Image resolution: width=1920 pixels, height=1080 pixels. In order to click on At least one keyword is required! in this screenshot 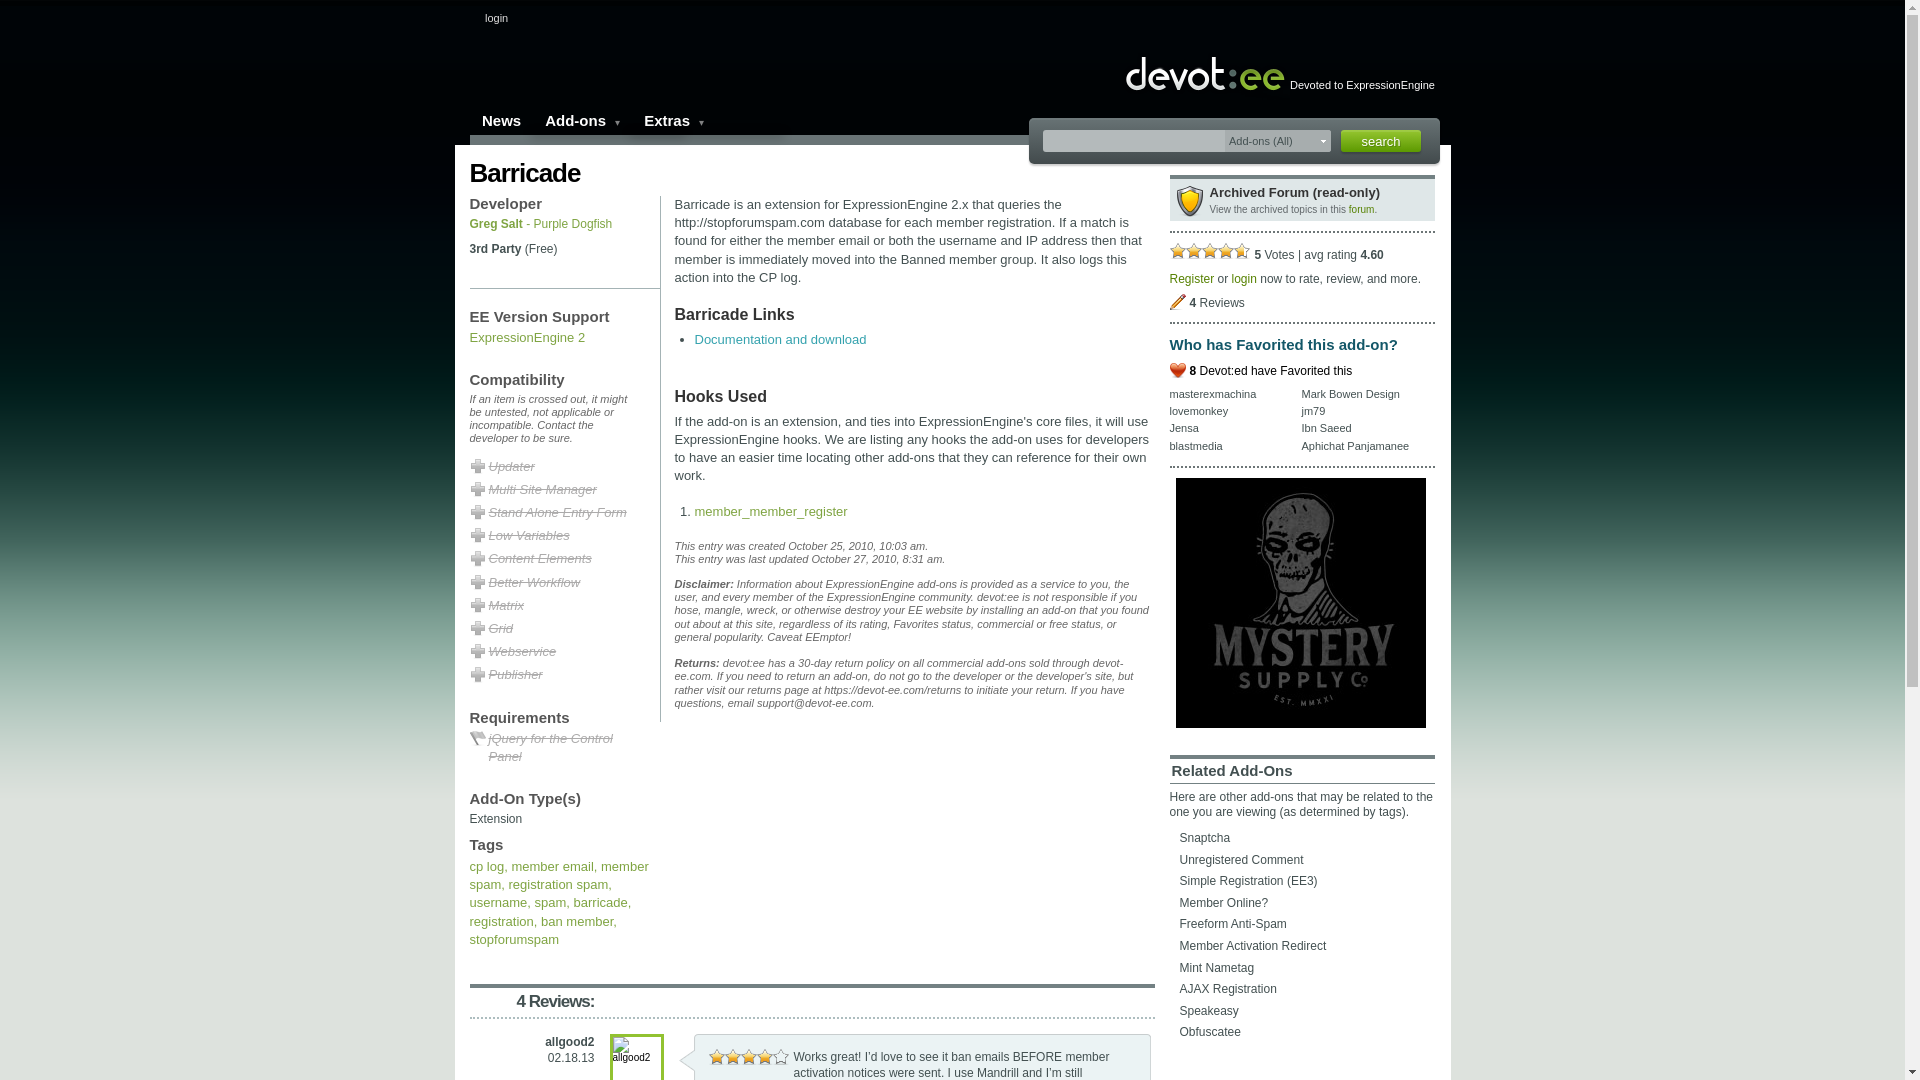, I will do `click(1133, 140)`.